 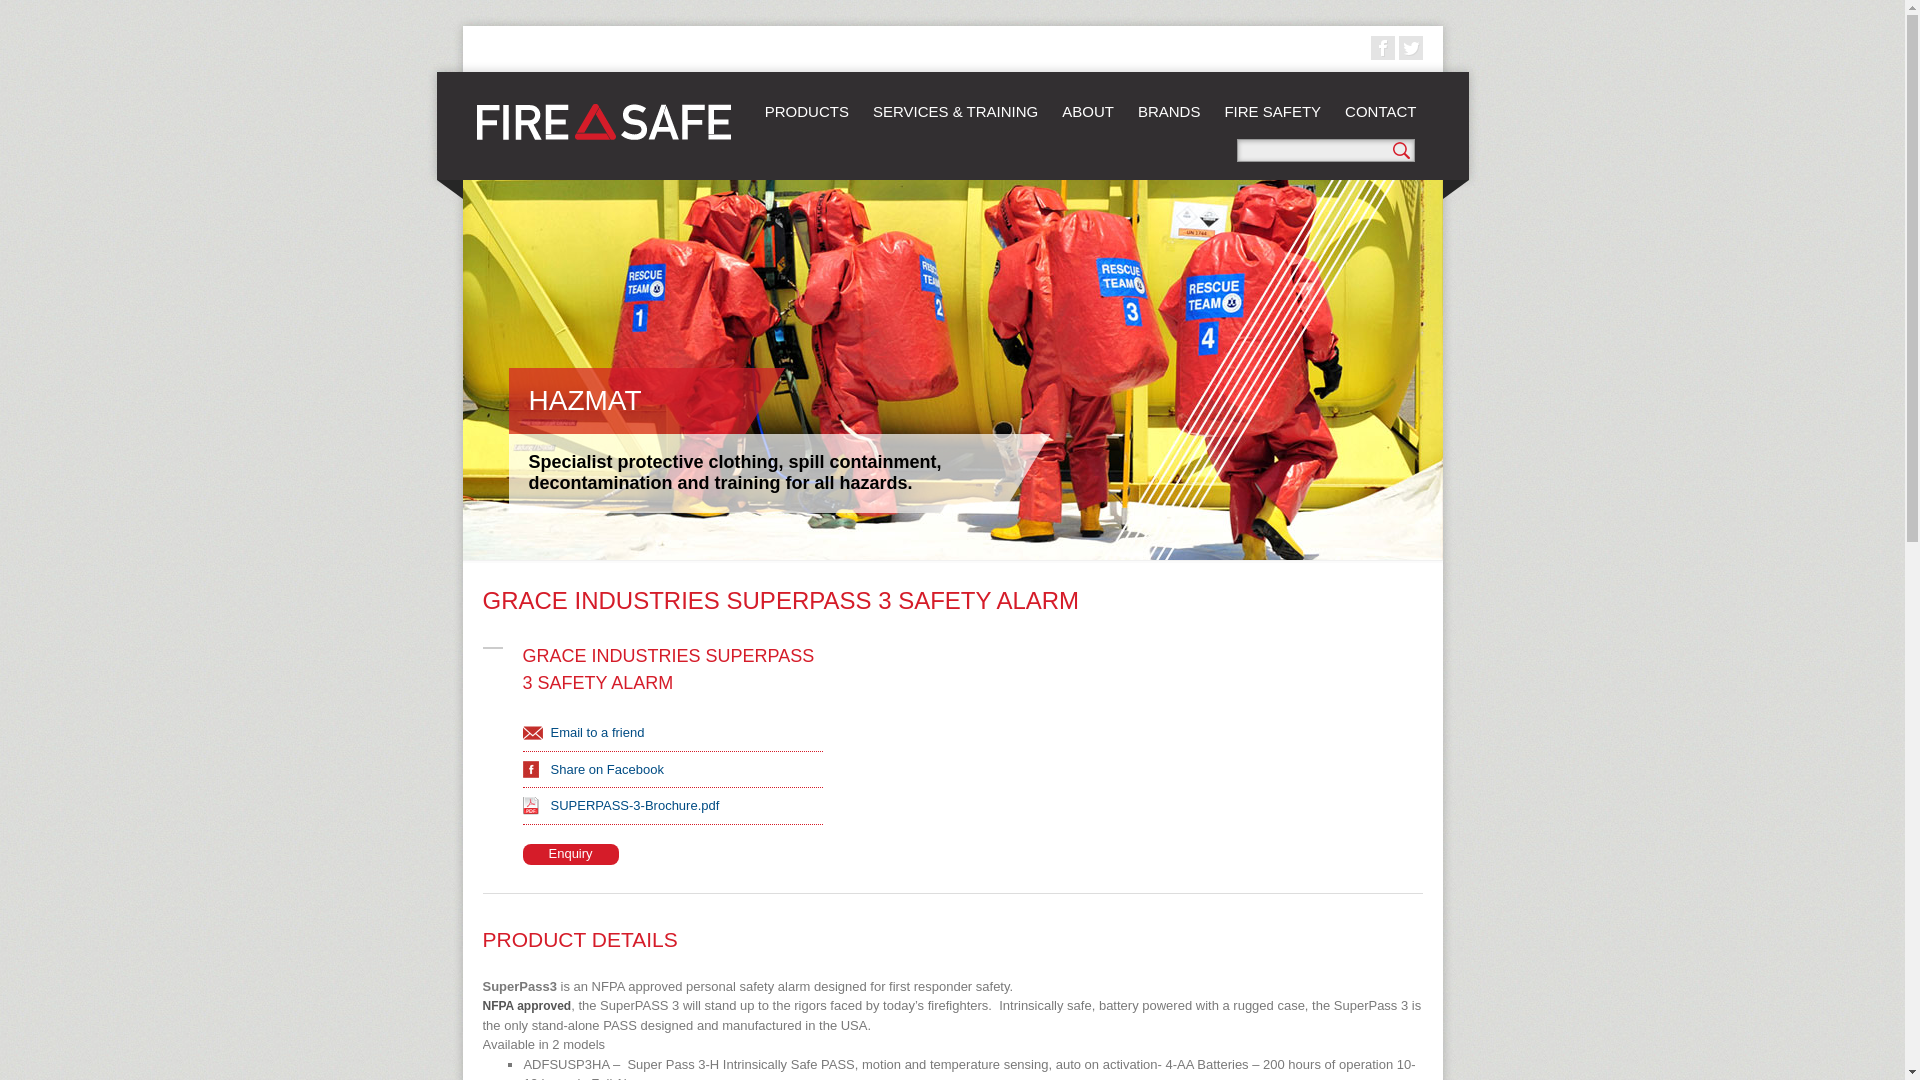 What do you see at coordinates (1410, 48) in the screenshot?
I see `Follow me on twitter` at bounding box center [1410, 48].